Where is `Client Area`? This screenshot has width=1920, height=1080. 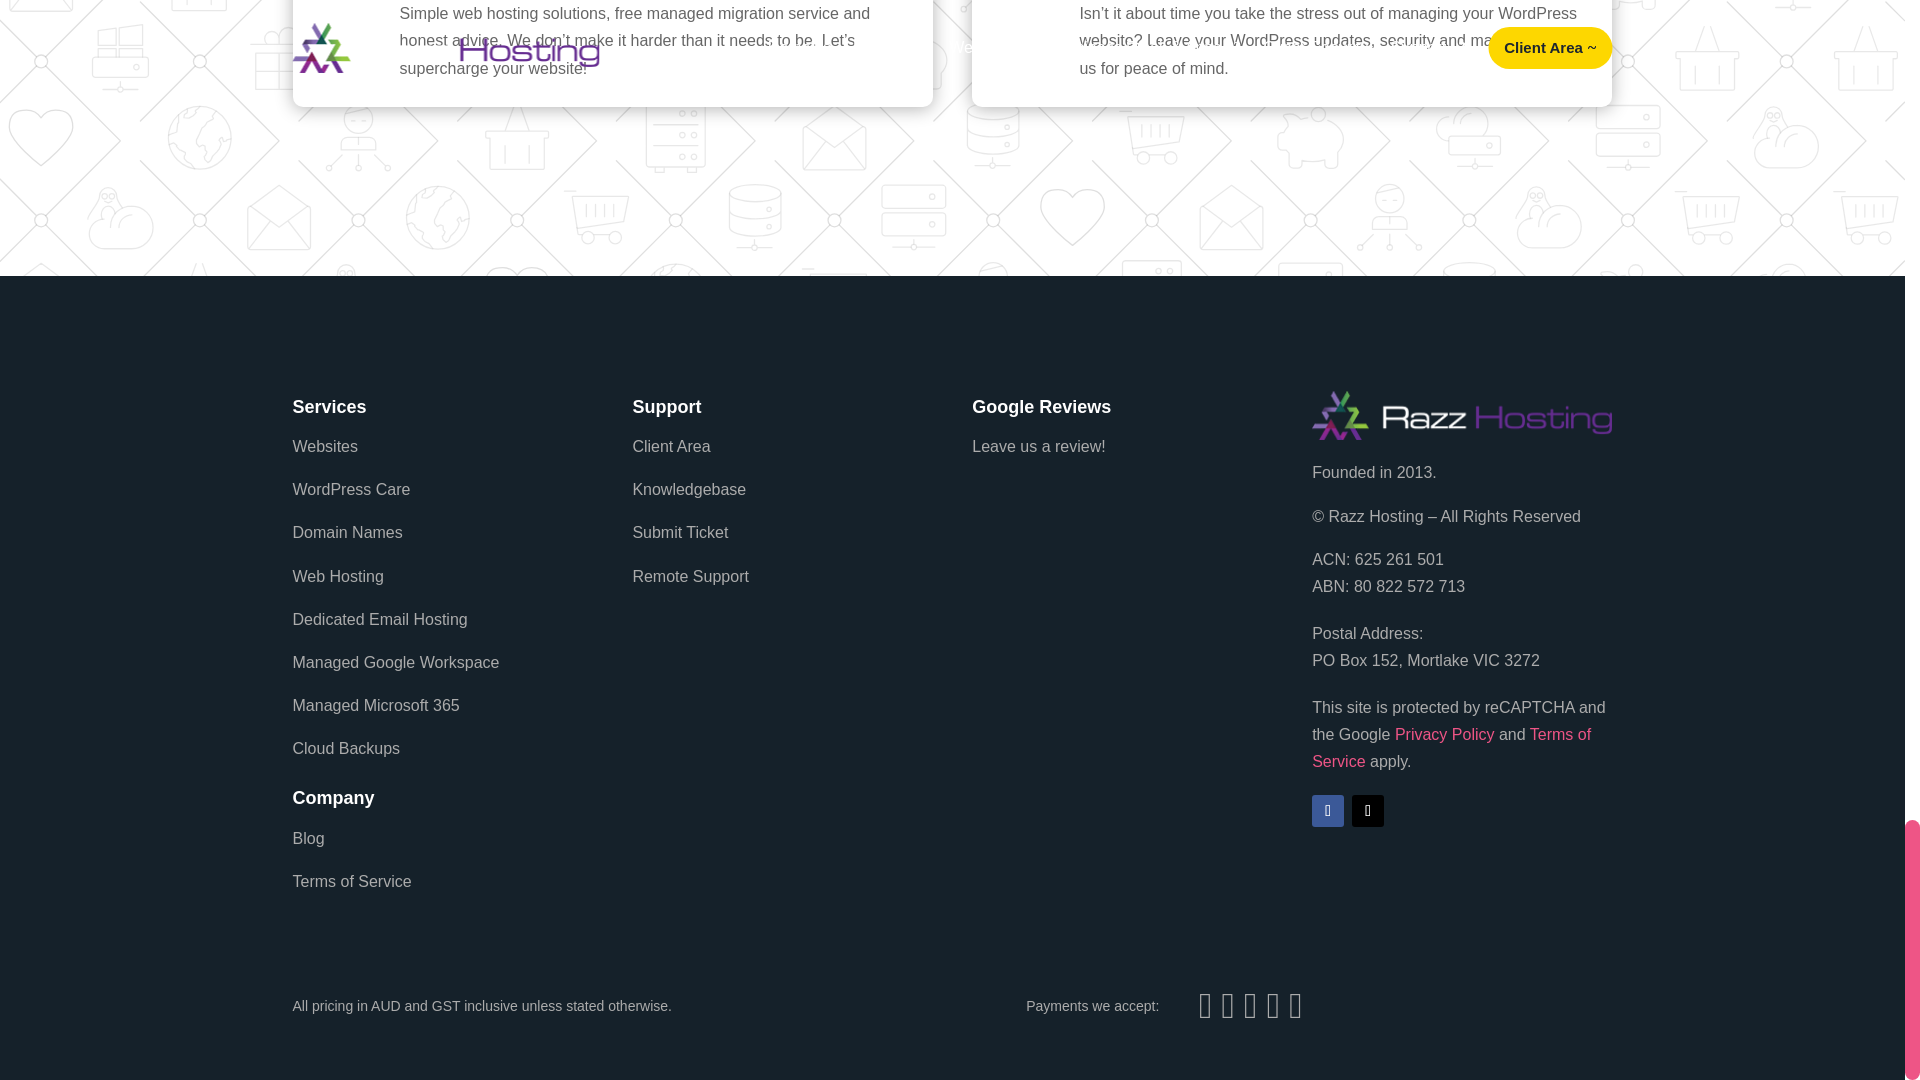
Client Area is located at coordinates (670, 446).